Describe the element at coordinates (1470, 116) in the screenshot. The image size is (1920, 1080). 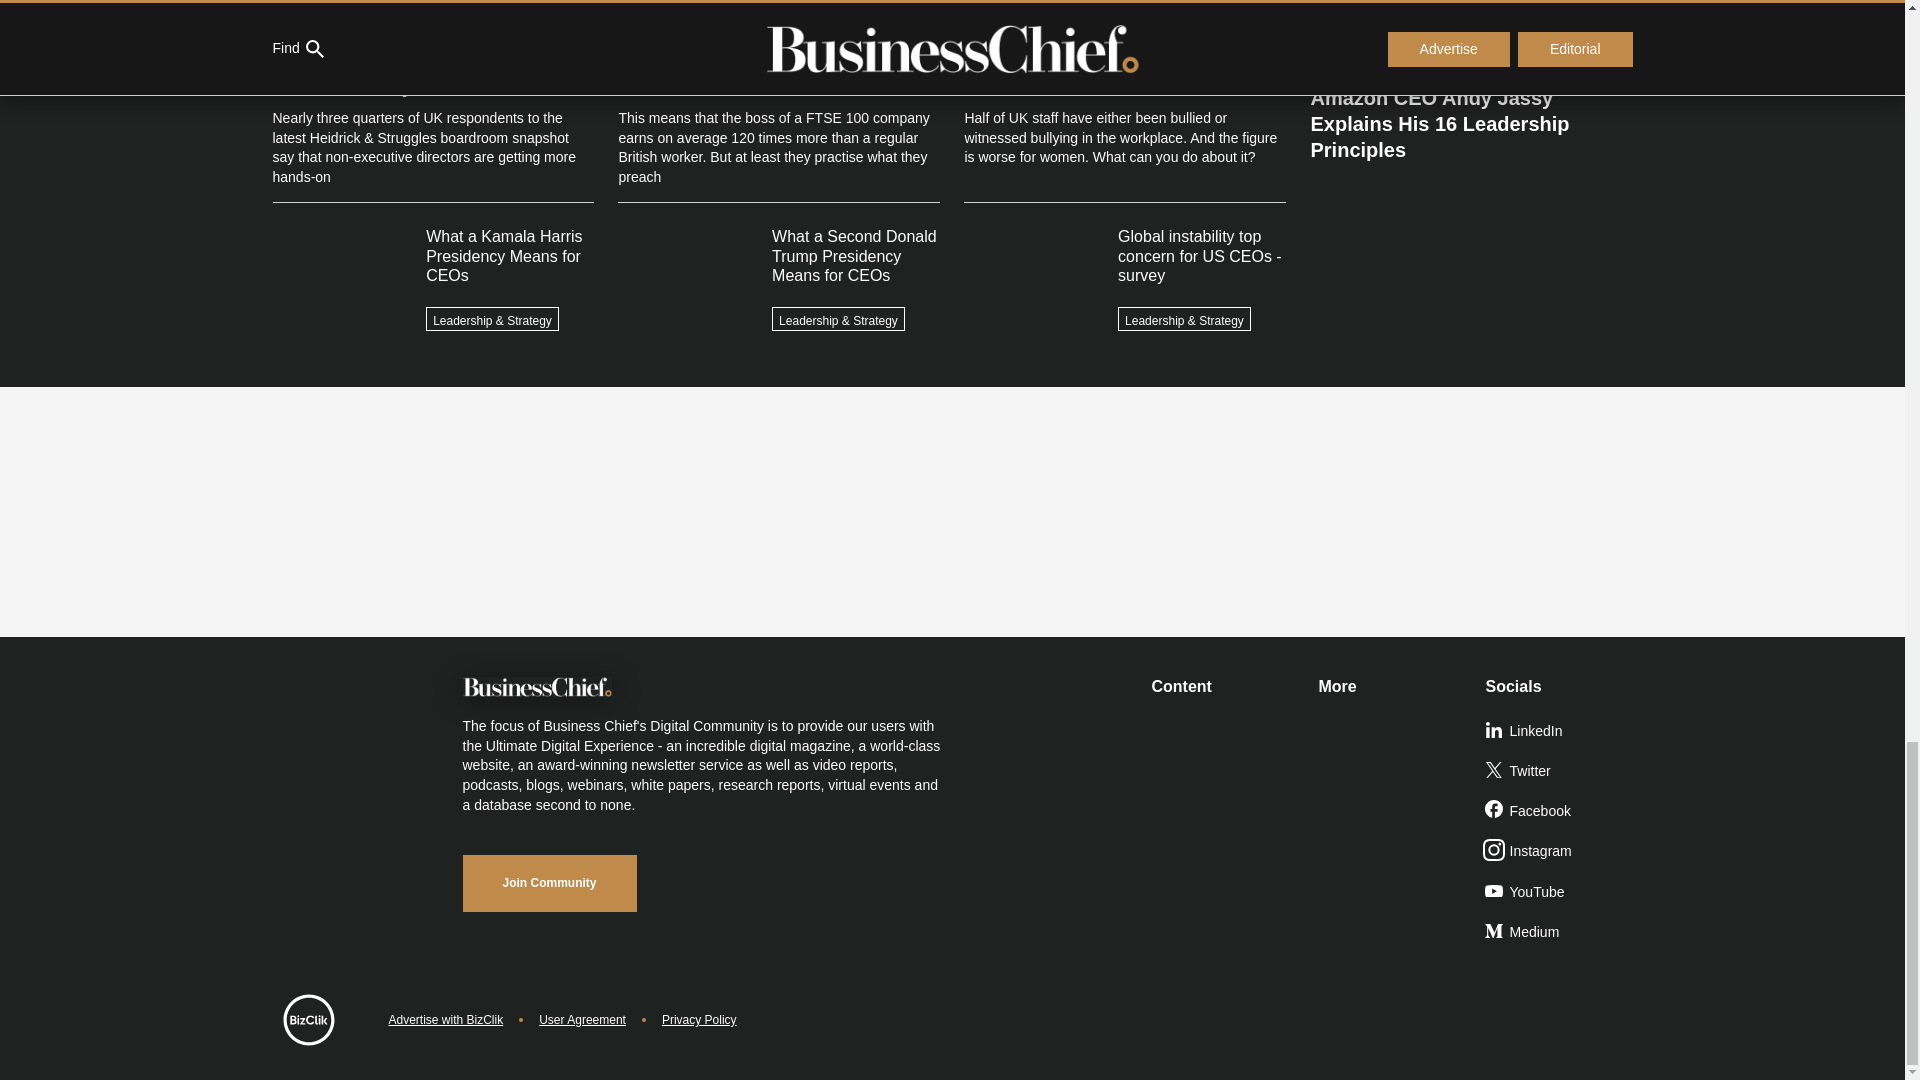
I see `Amazon CEO Andy Jassy Explains His 16 Leadership Principles` at that location.